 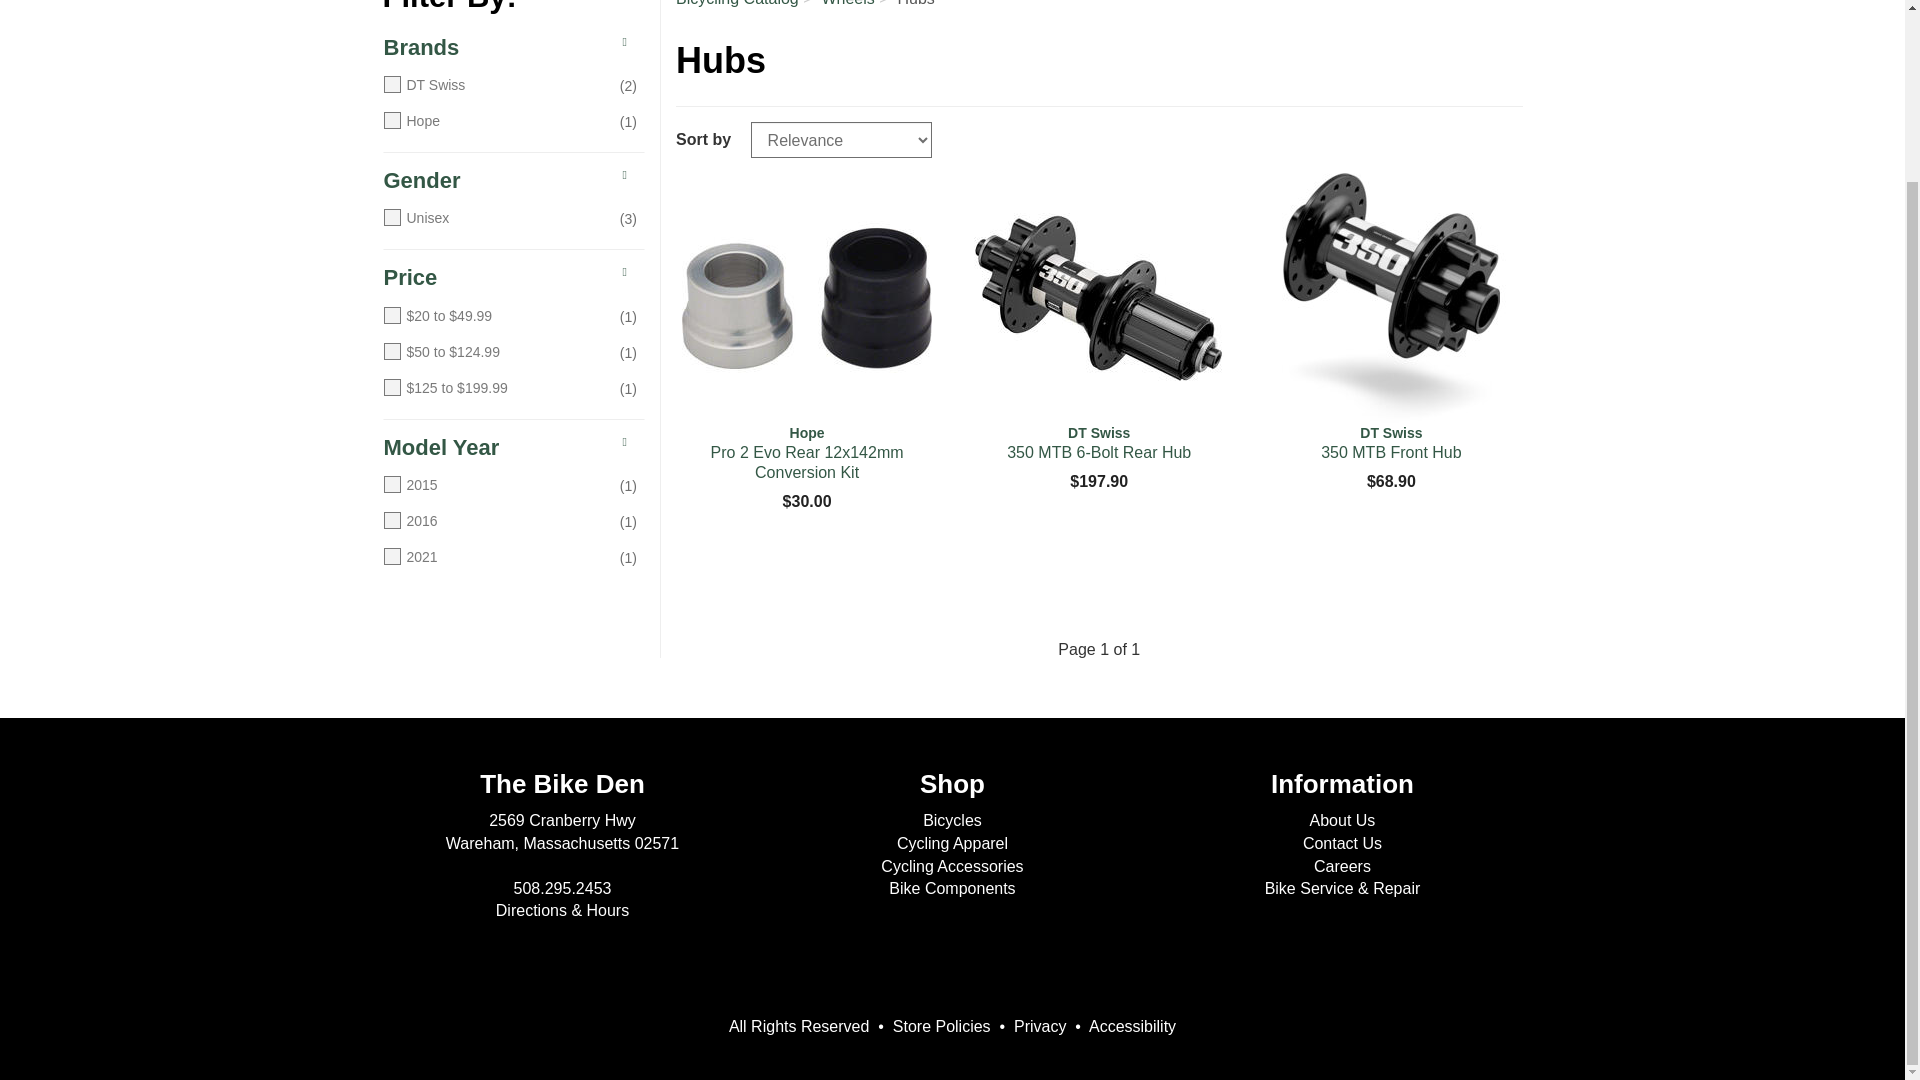 I want to click on DT Swiss 350 MTB 6-Bolt Rear Hub, so click(x=1098, y=298).